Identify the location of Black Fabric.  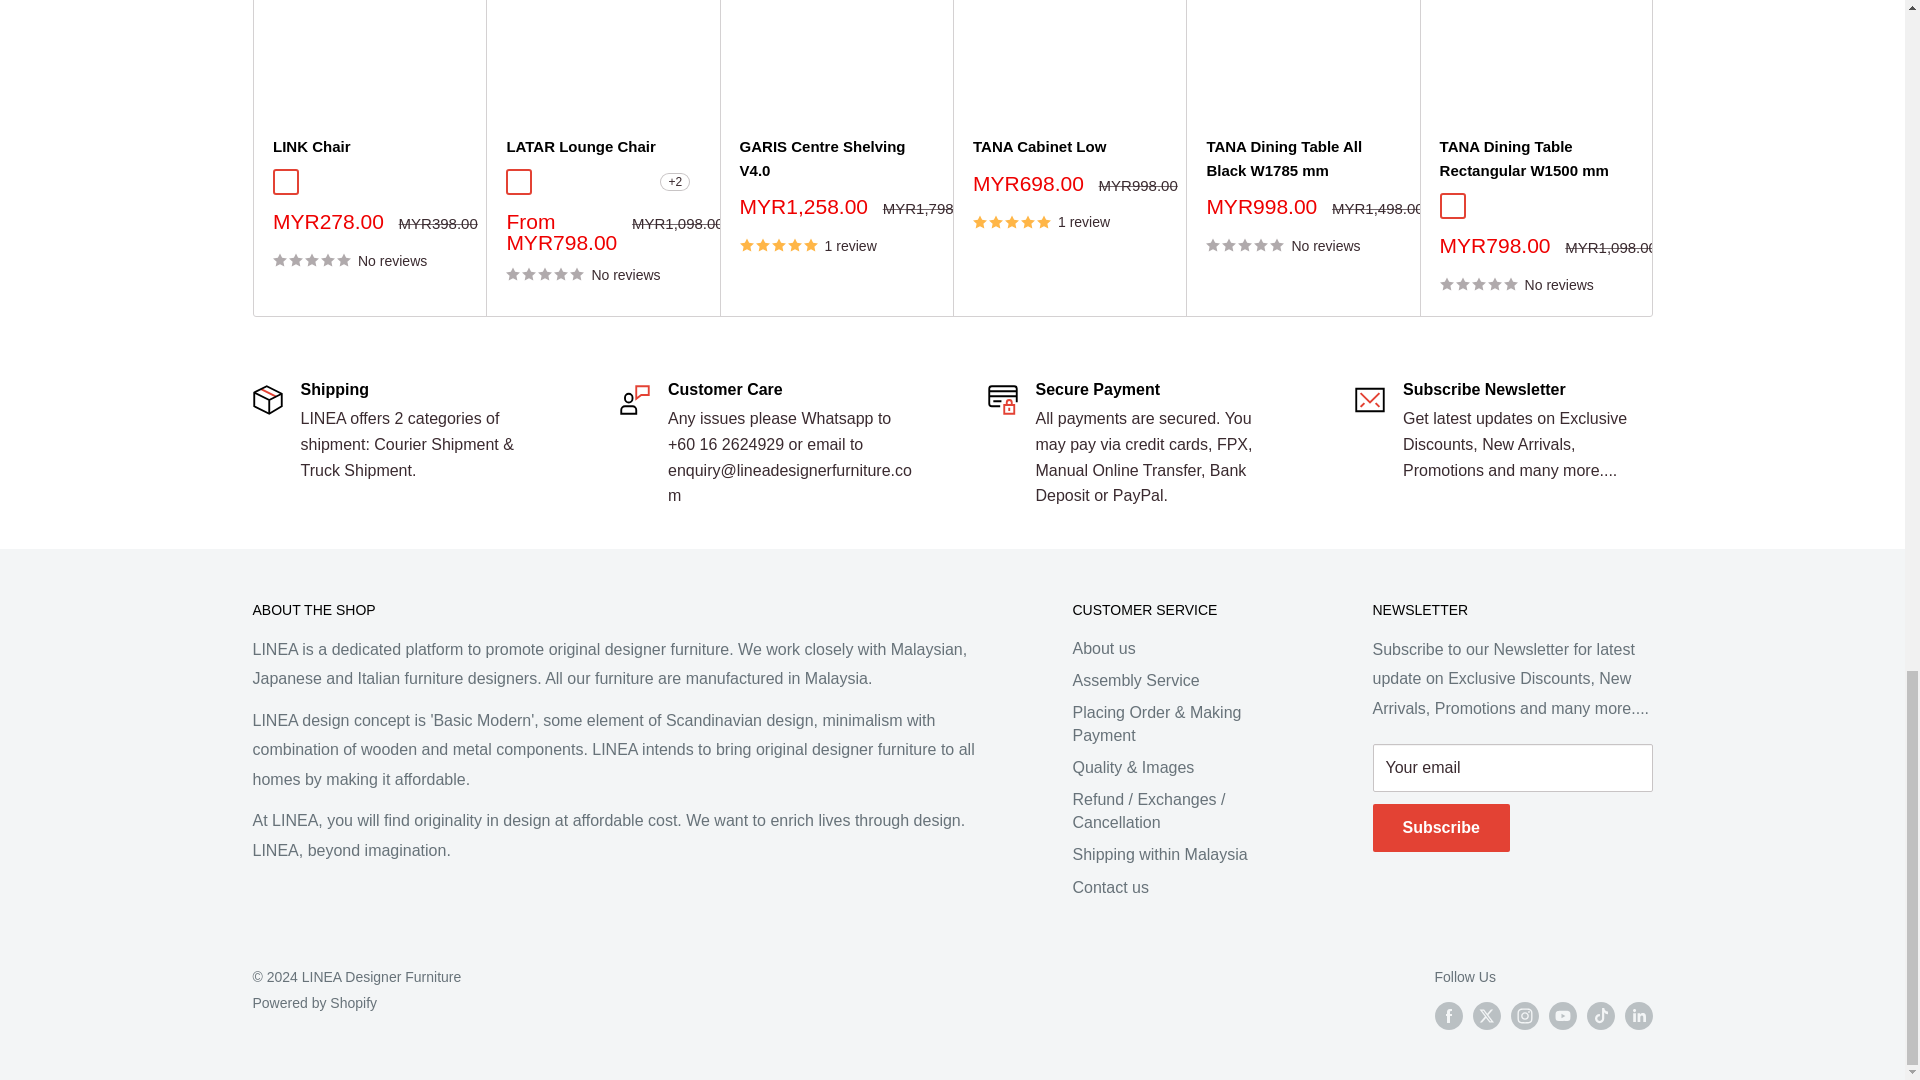
(404, 182).